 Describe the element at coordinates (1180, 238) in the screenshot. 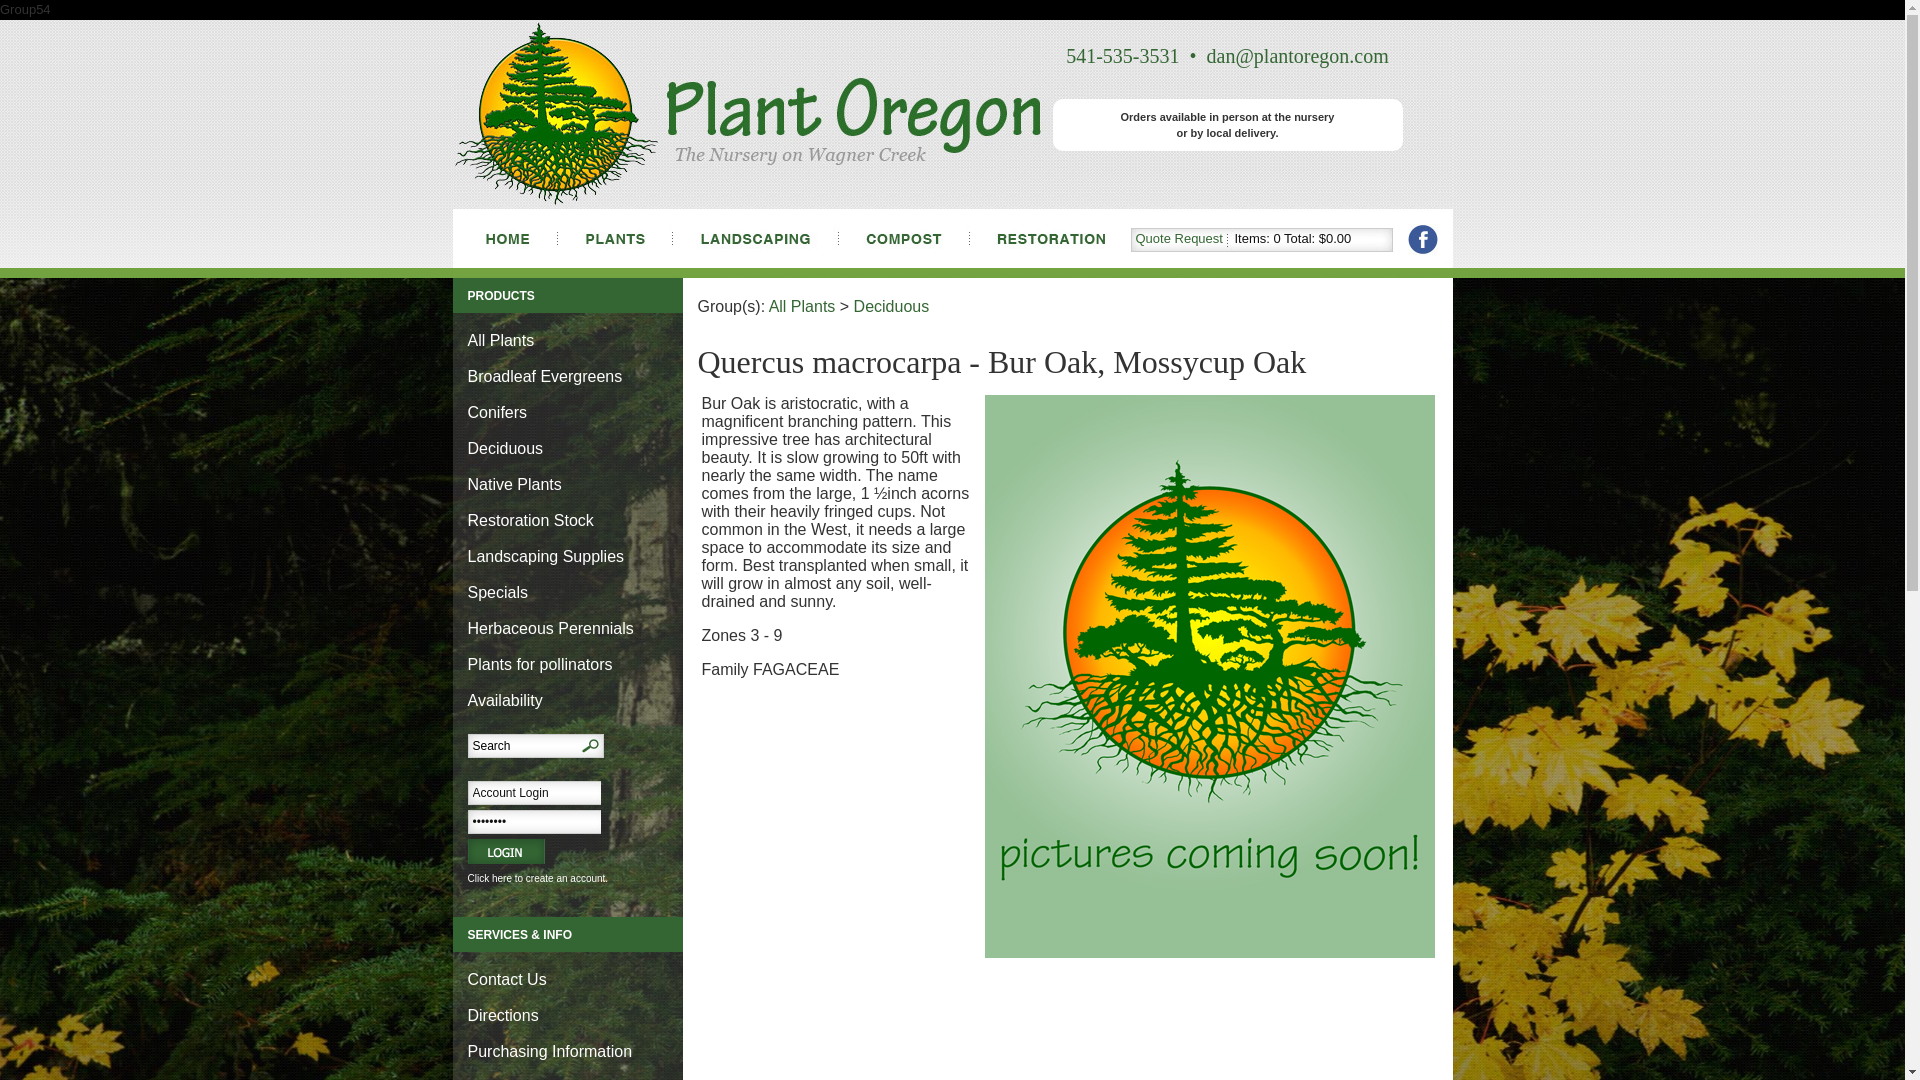

I see `Quote Request` at that location.